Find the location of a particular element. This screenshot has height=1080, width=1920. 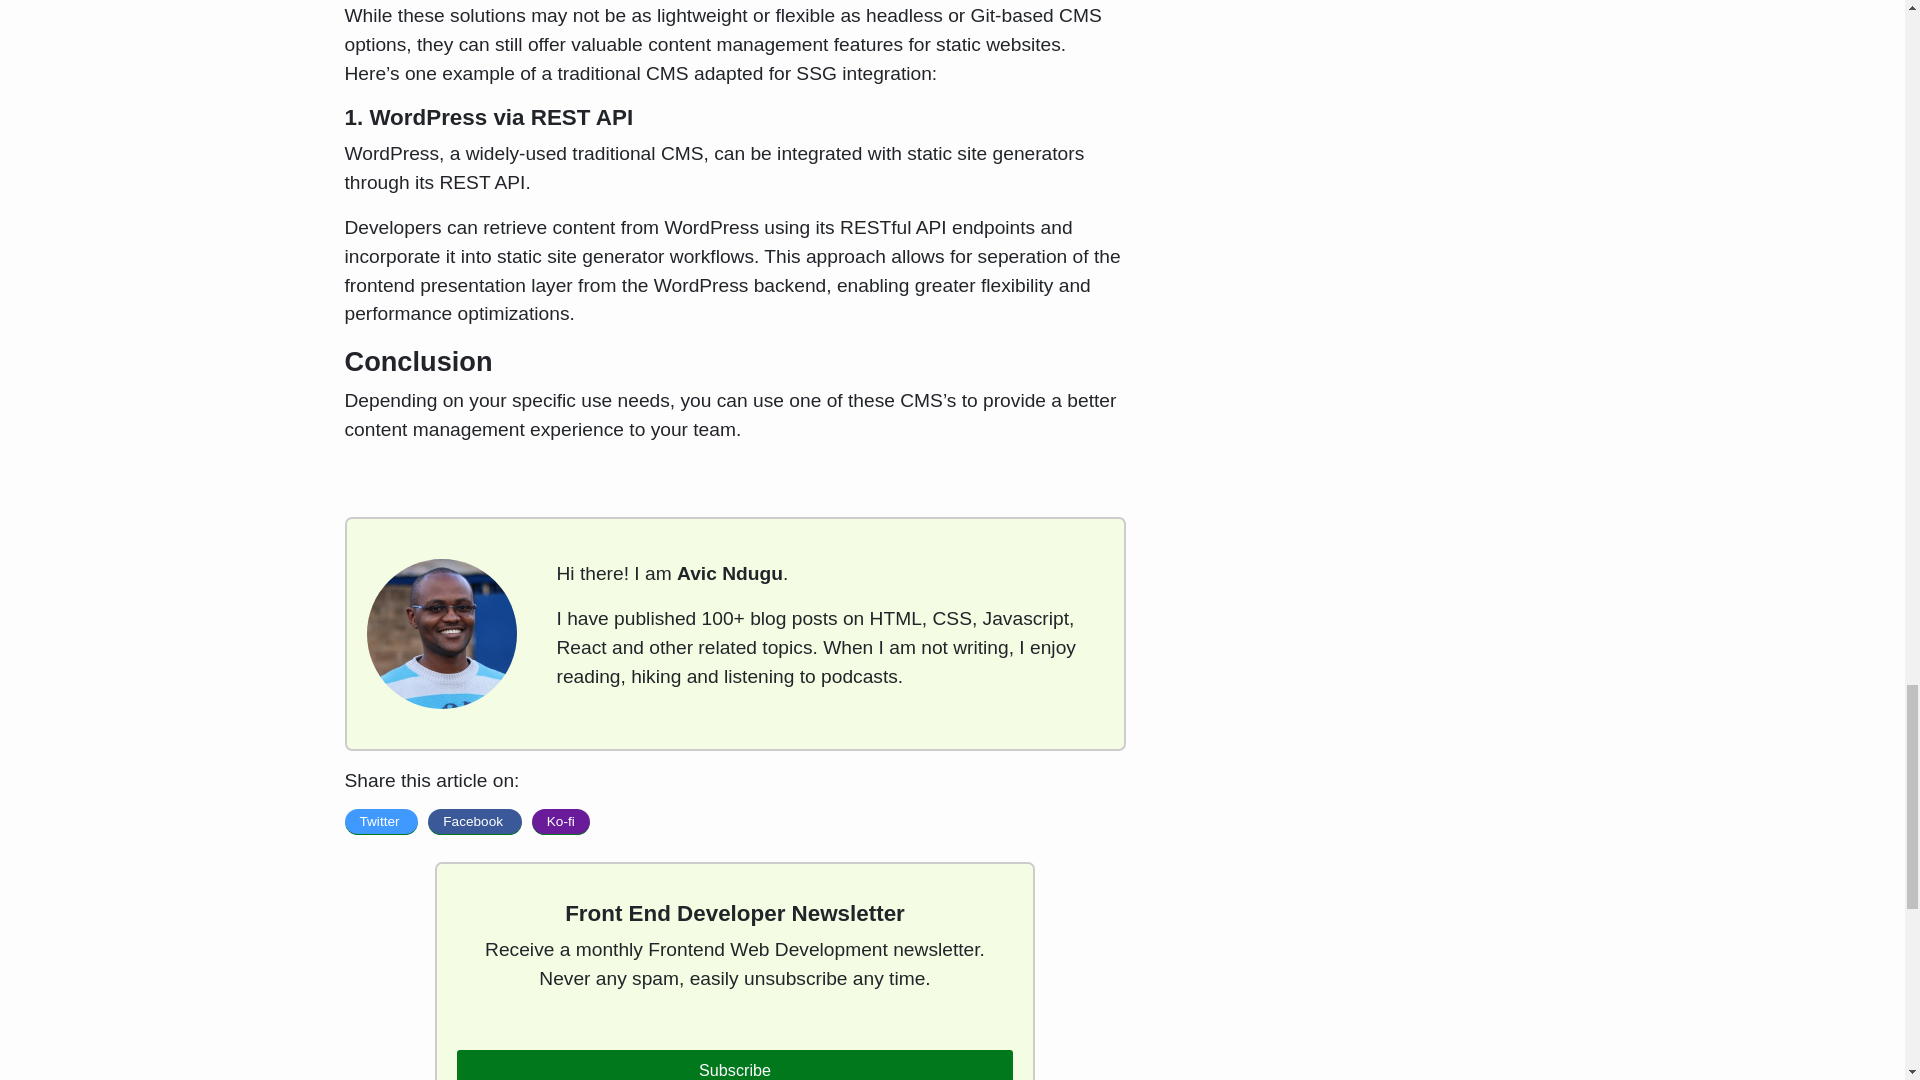

Share on Facebook is located at coordinates (474, 821).